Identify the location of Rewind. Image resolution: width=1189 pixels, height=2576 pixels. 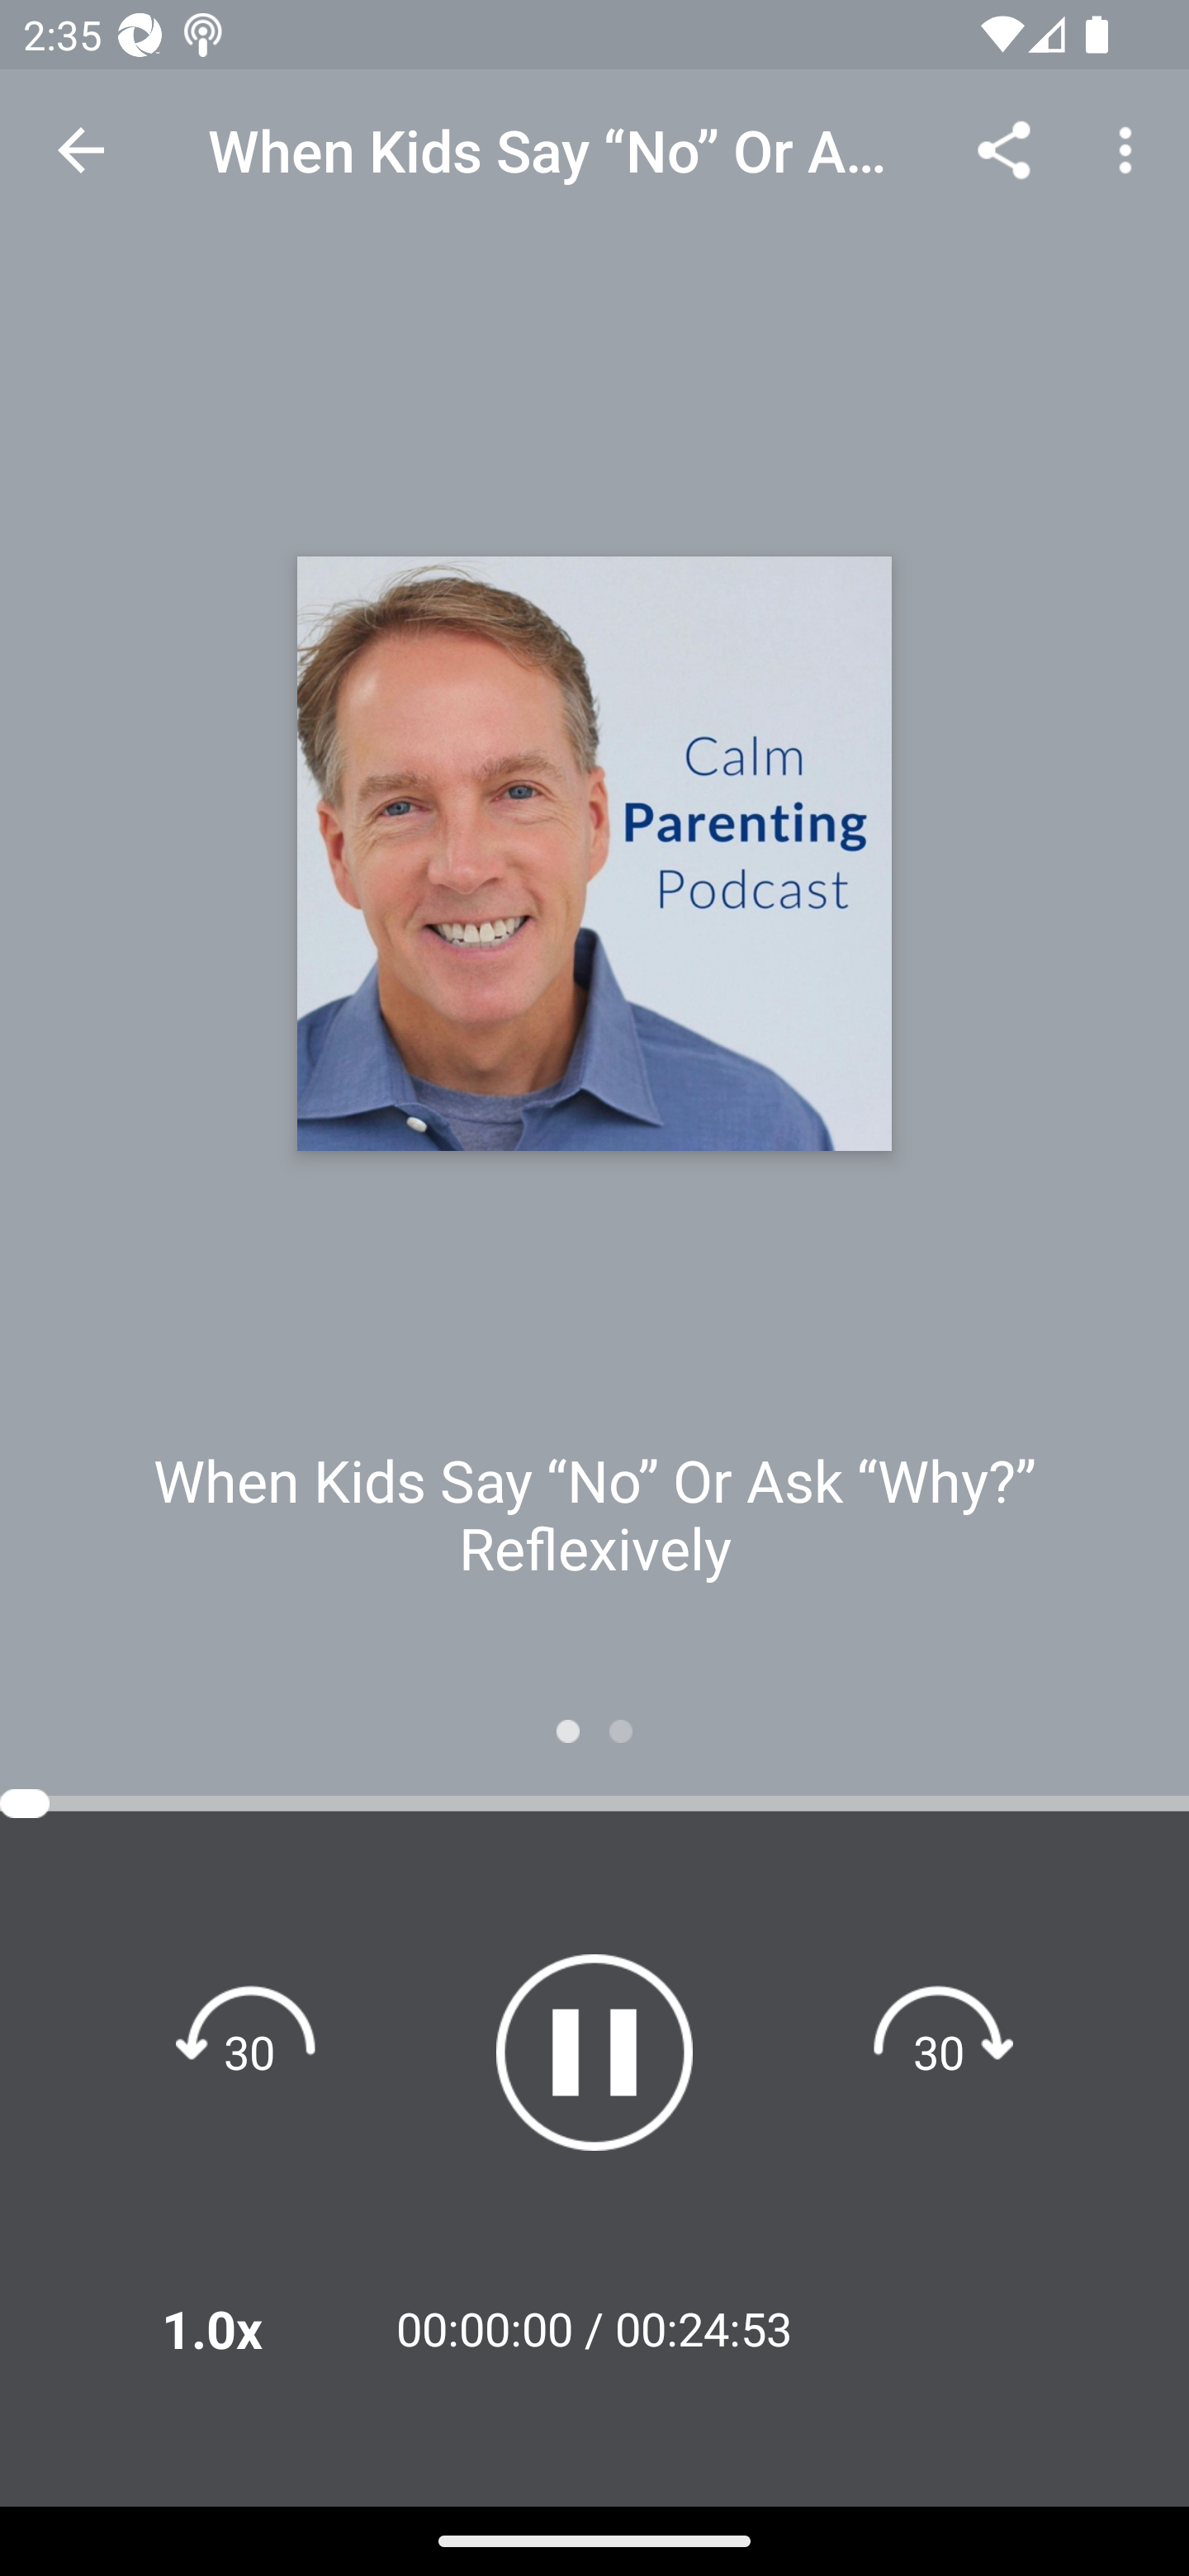
(249, 2051).